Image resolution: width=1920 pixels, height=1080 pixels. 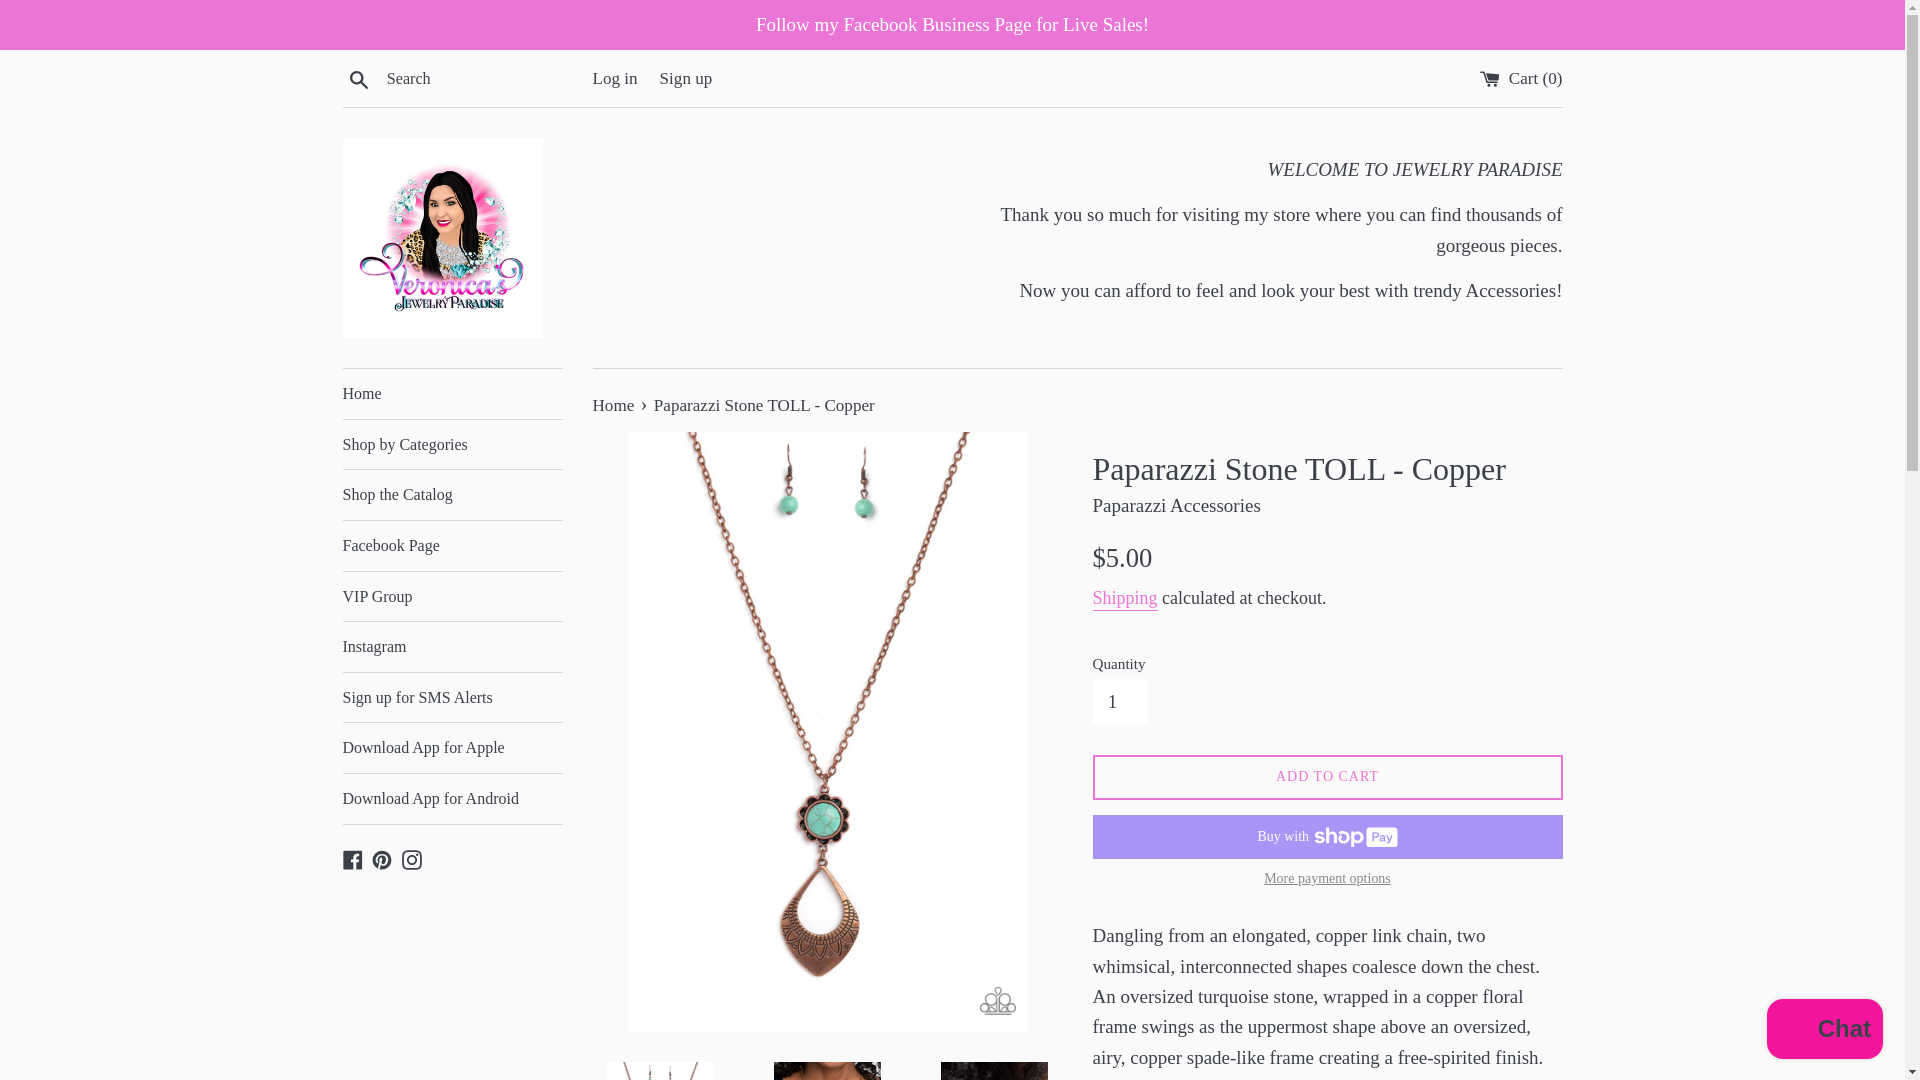 I want to click on 1, so click(x=1119, y=702).